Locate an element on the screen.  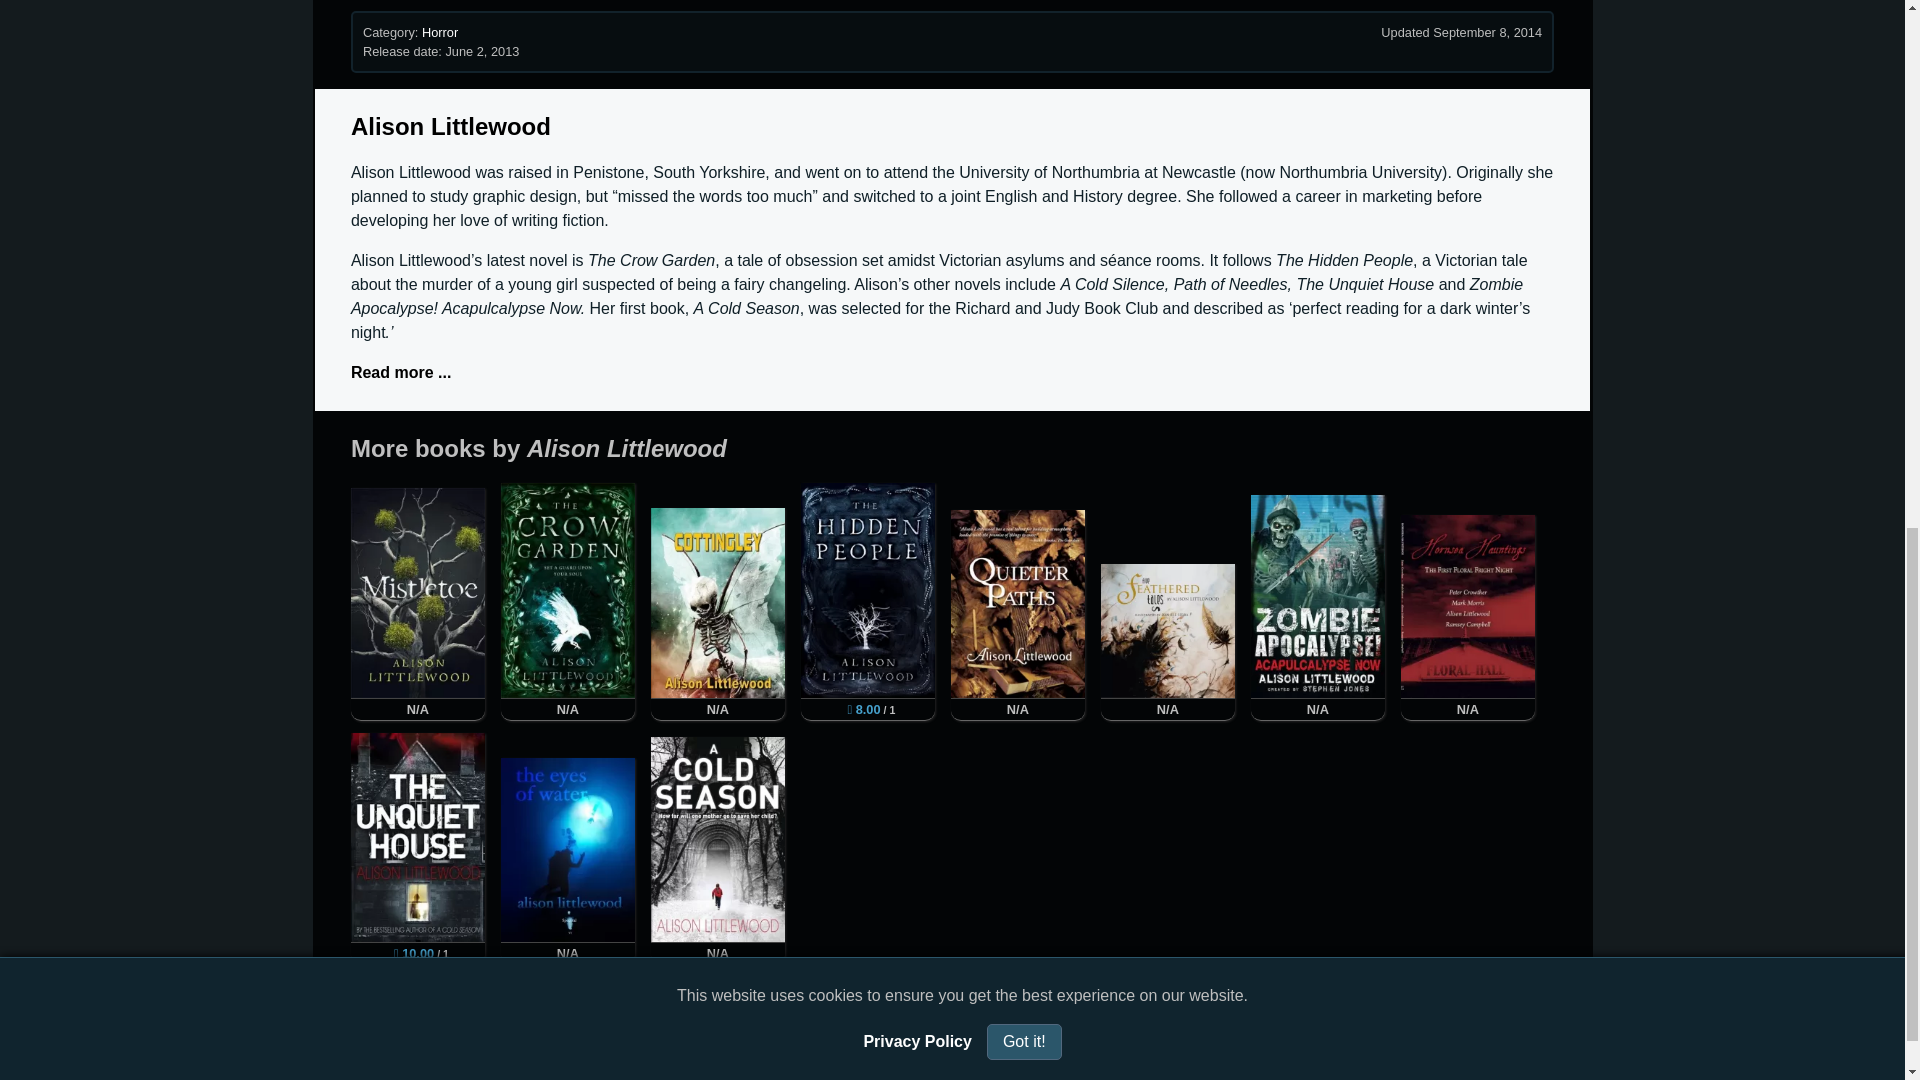
Mistletoe by Alison Littlewood is located at coordinates (418, 592).